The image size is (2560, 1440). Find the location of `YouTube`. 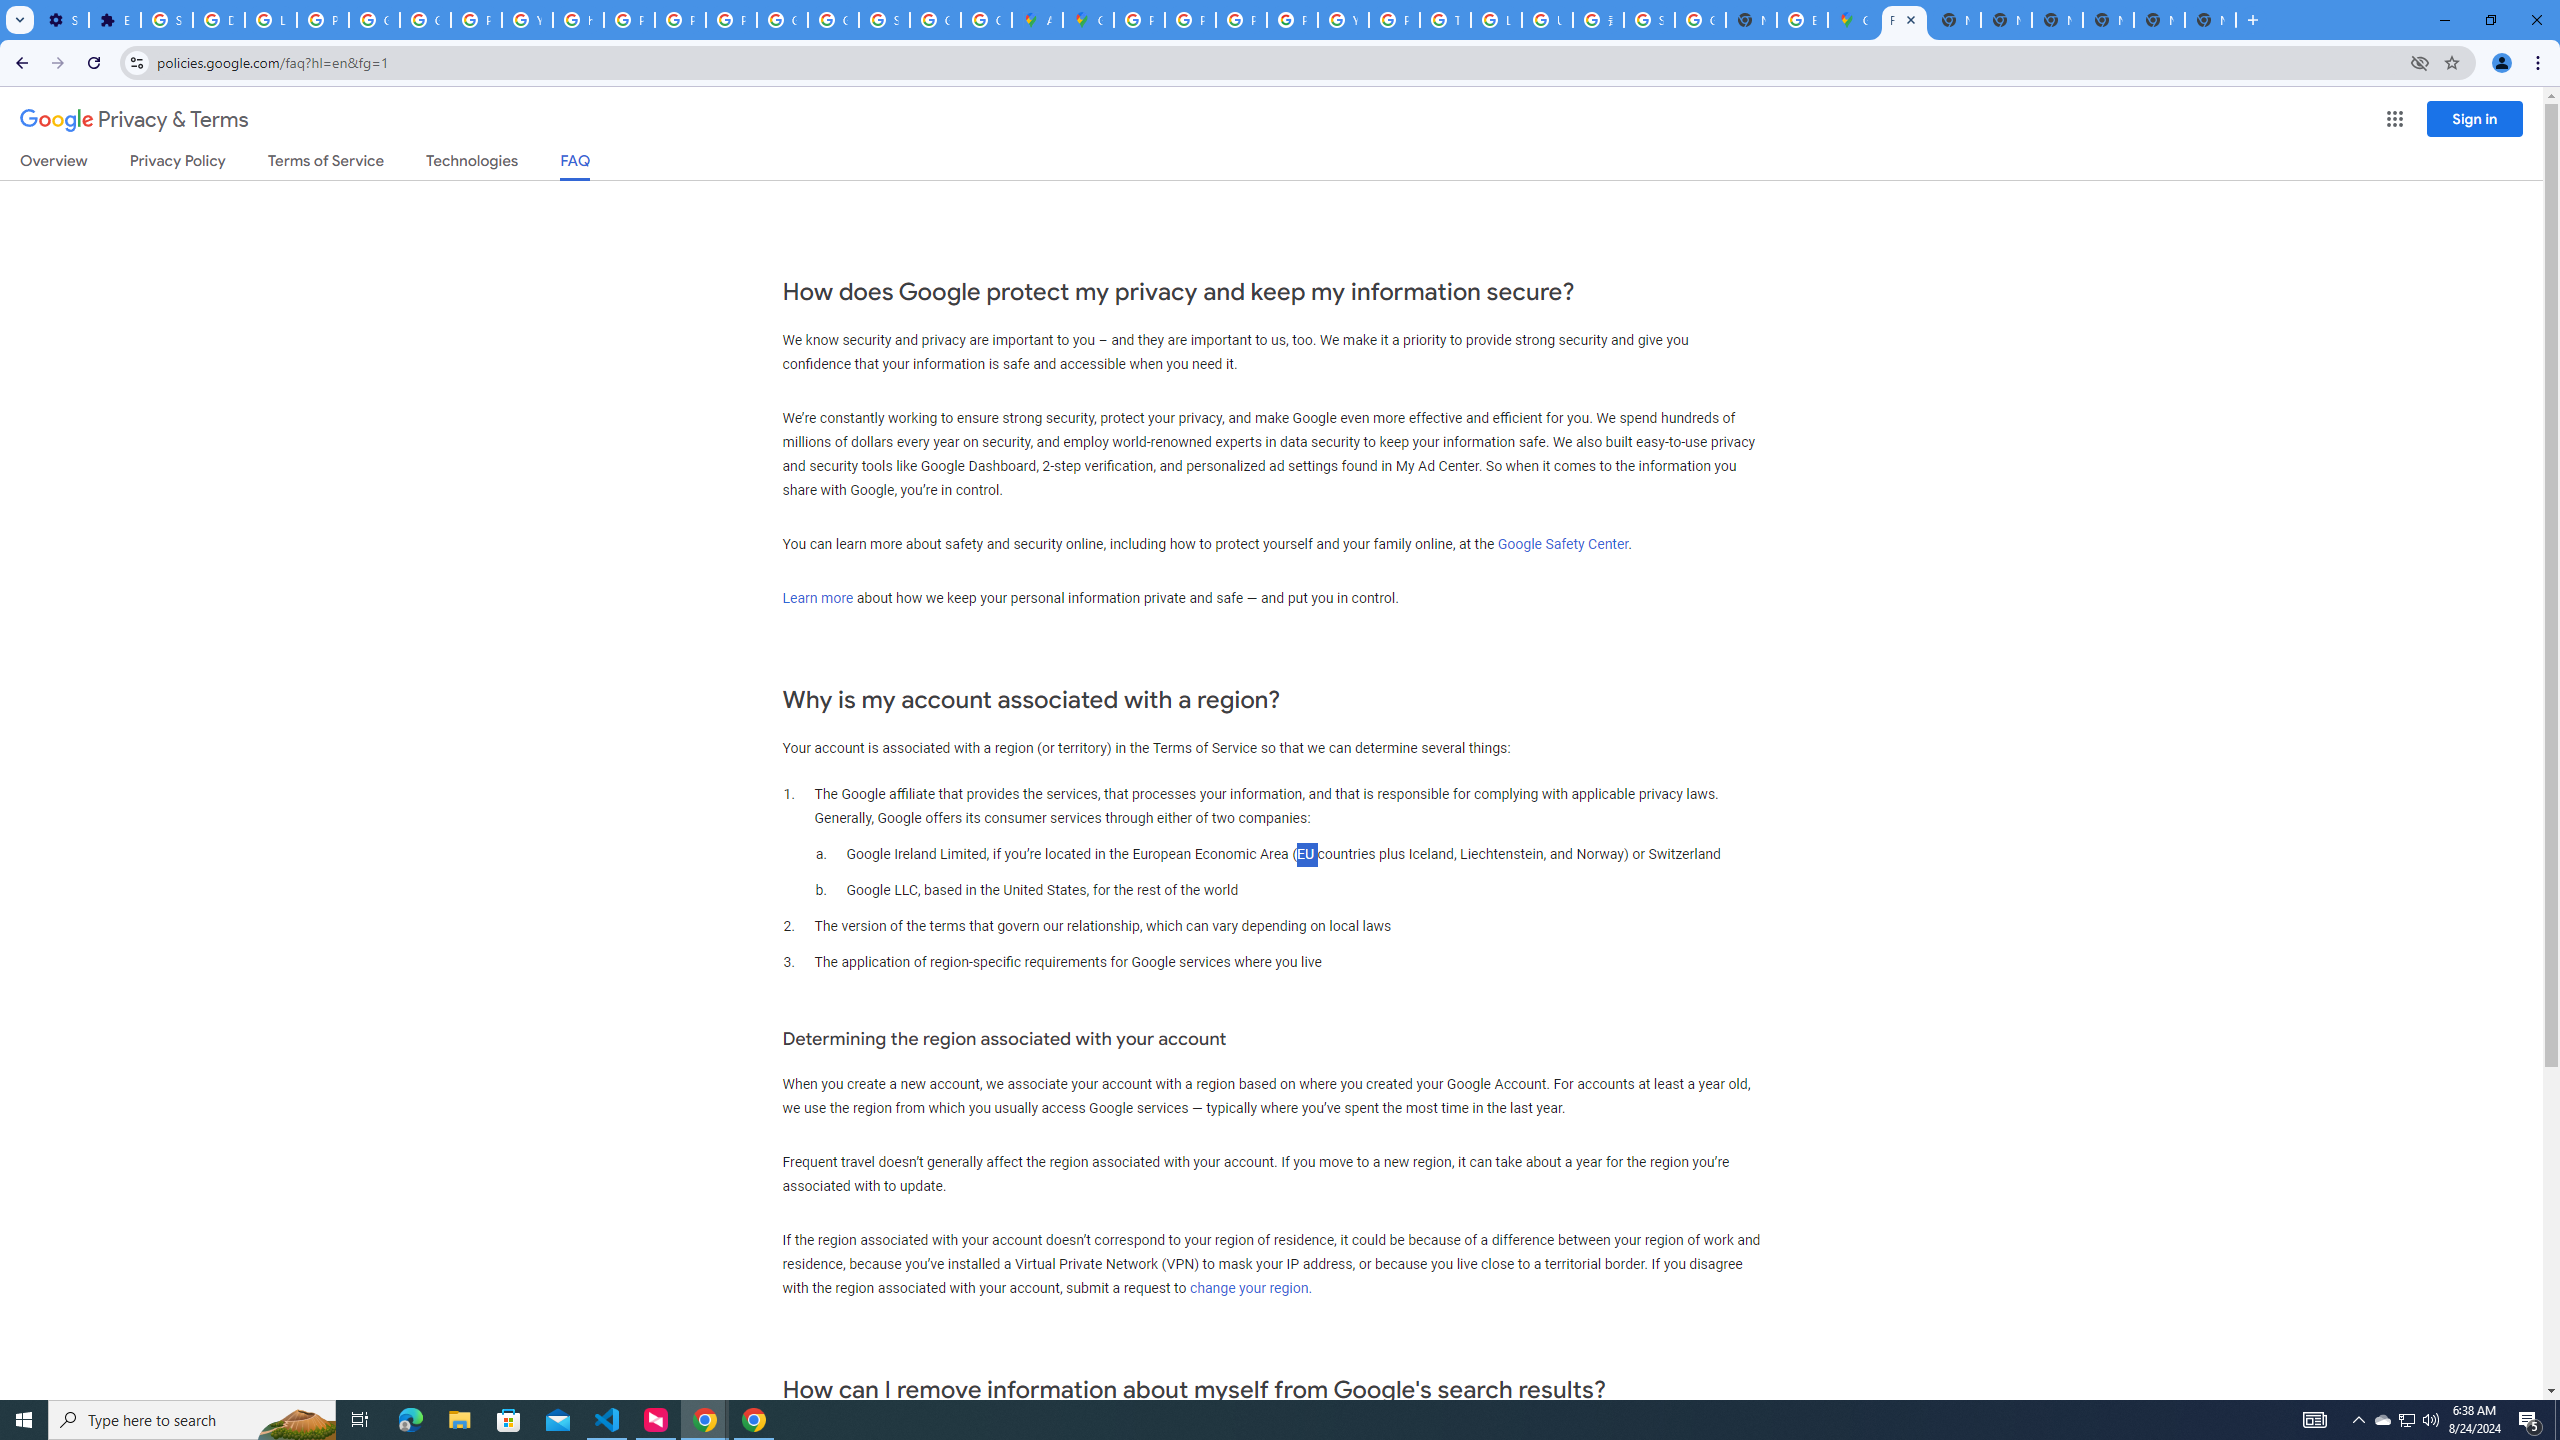

YouTube is located at coordinates (528, 20).